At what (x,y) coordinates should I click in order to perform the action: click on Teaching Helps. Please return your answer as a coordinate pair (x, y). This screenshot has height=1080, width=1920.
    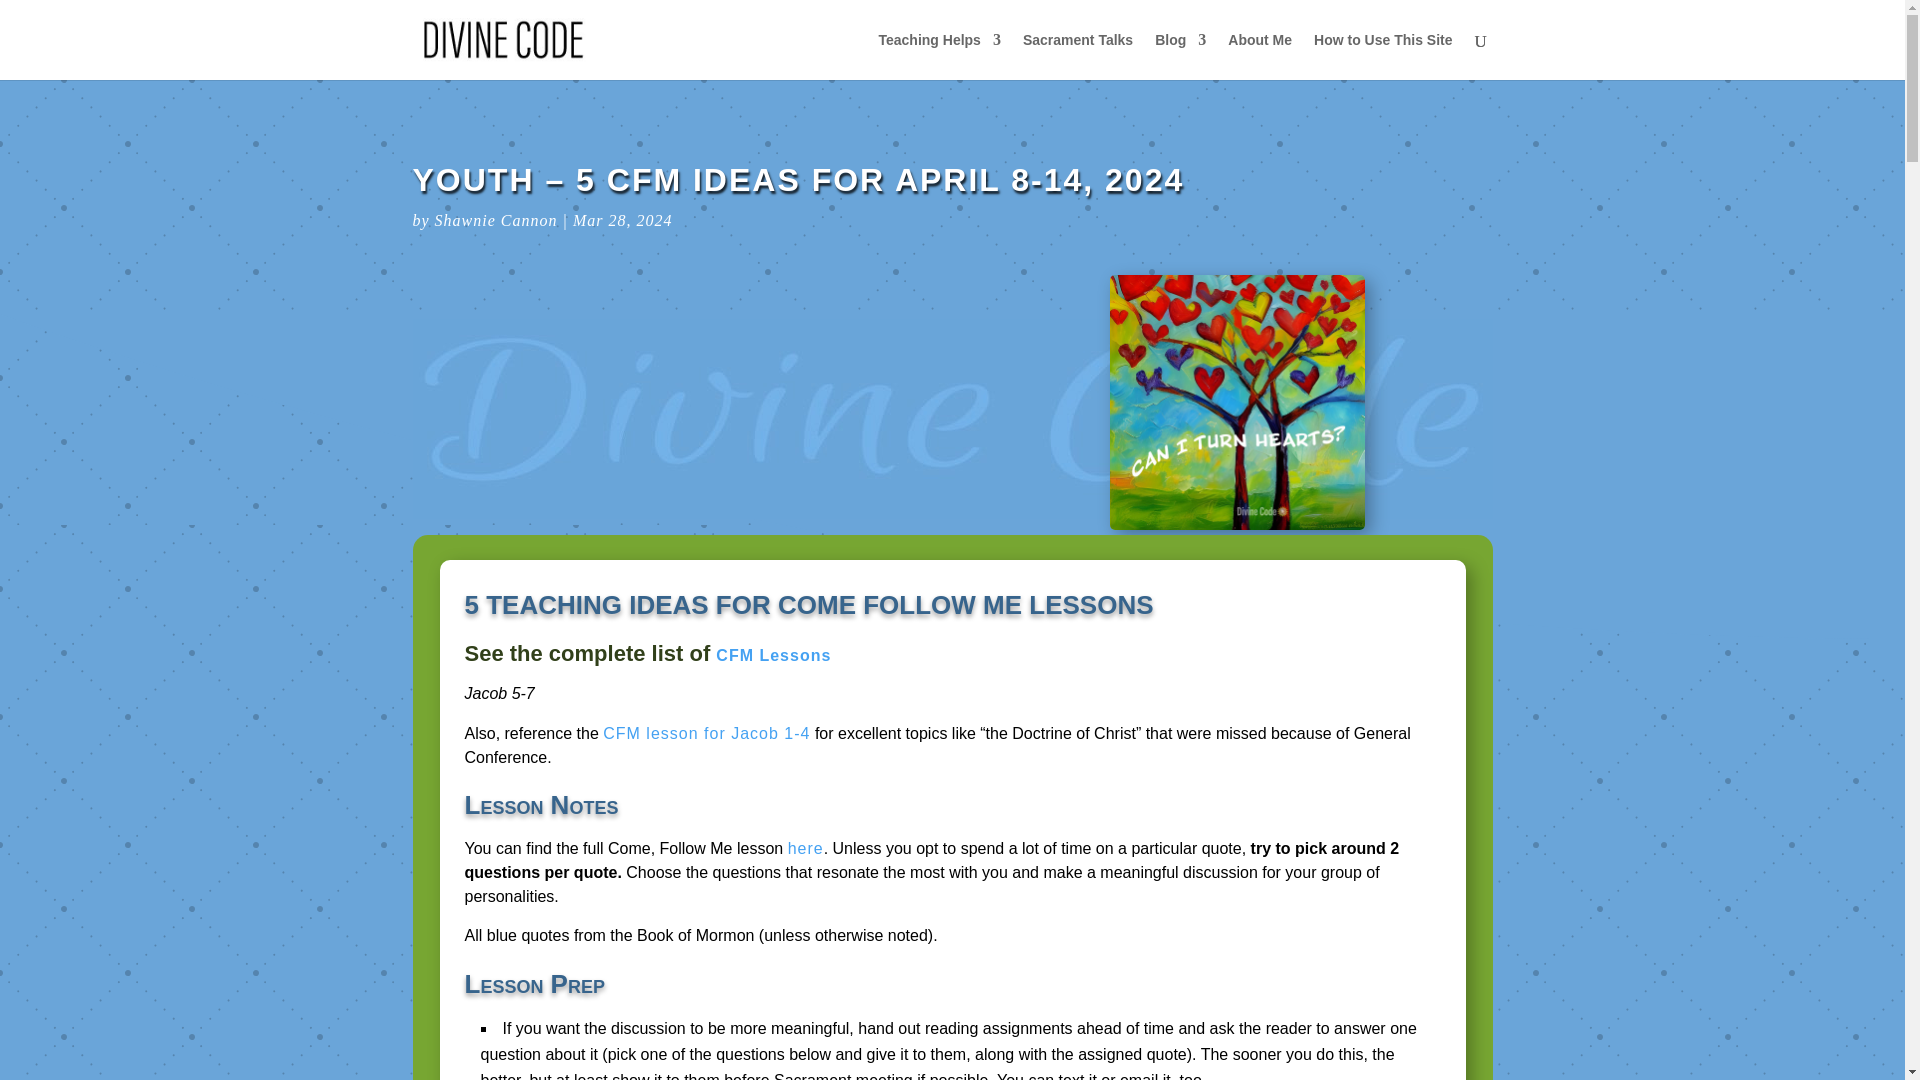
    Looking at the image, I should click on (938, 56).